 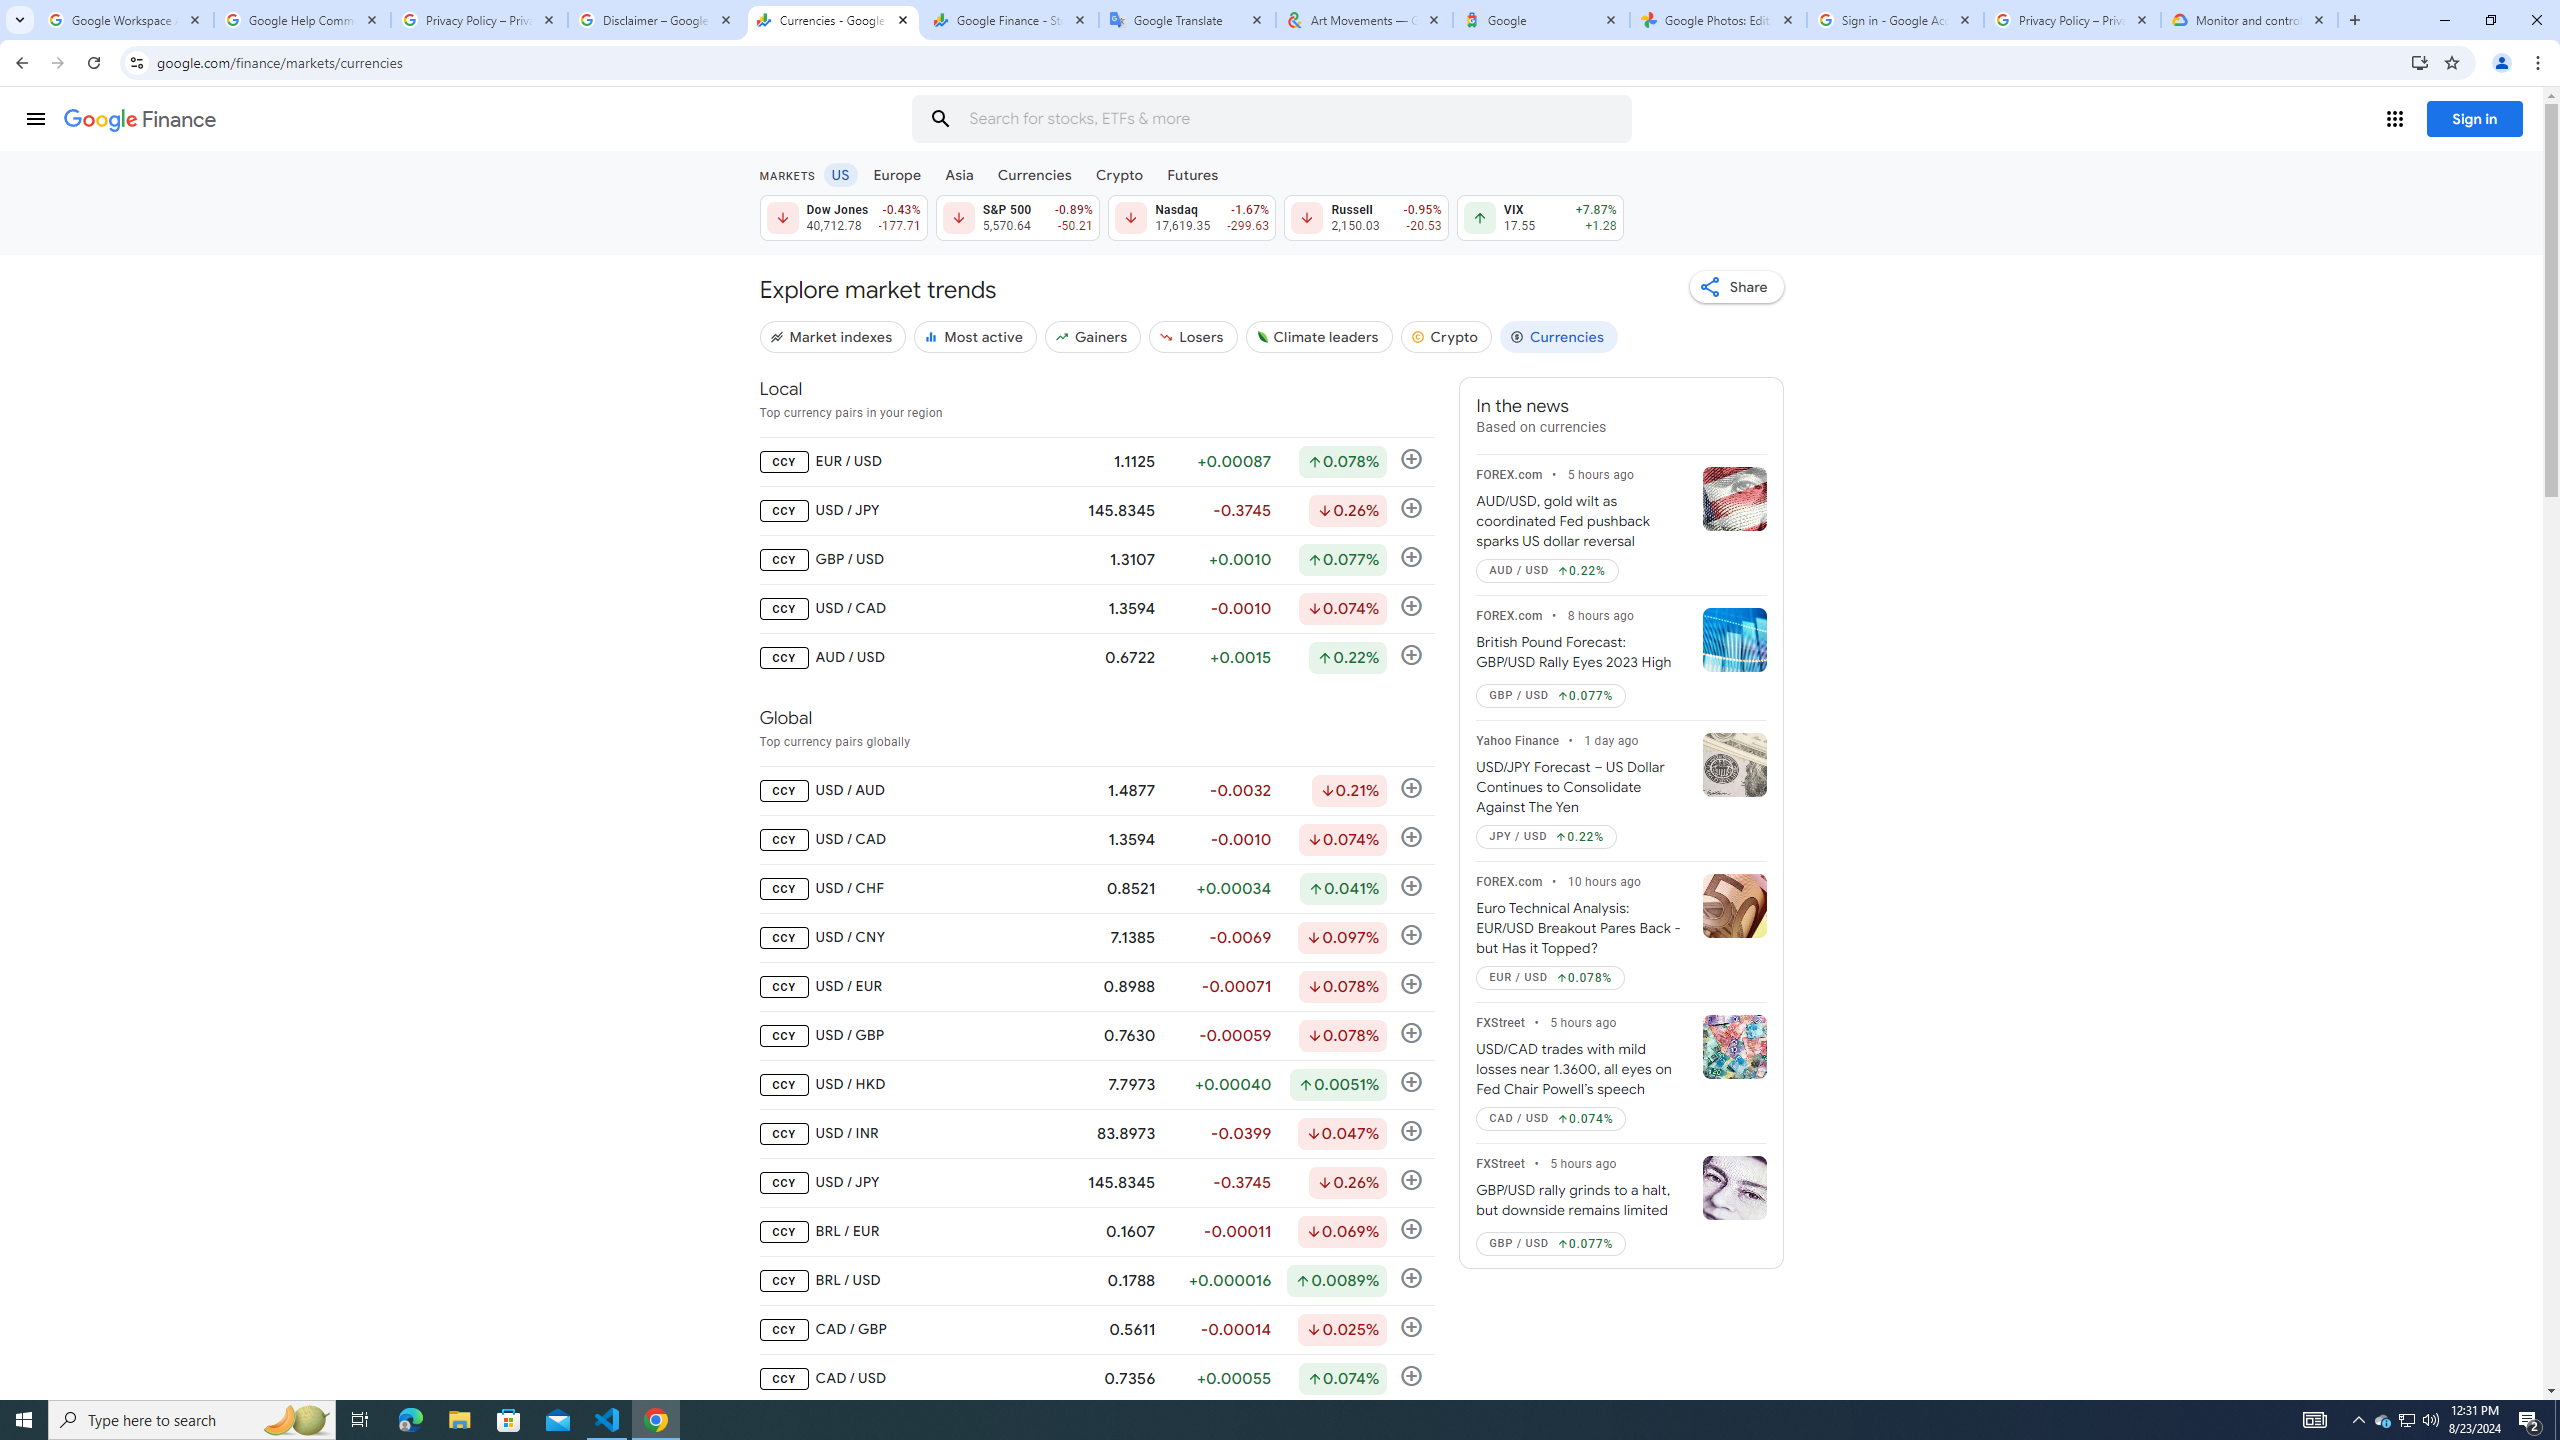 What do you see at coordinates (1120, 174) in the screenshot?
I see `Crypto` at bounding box center [1120, 174].